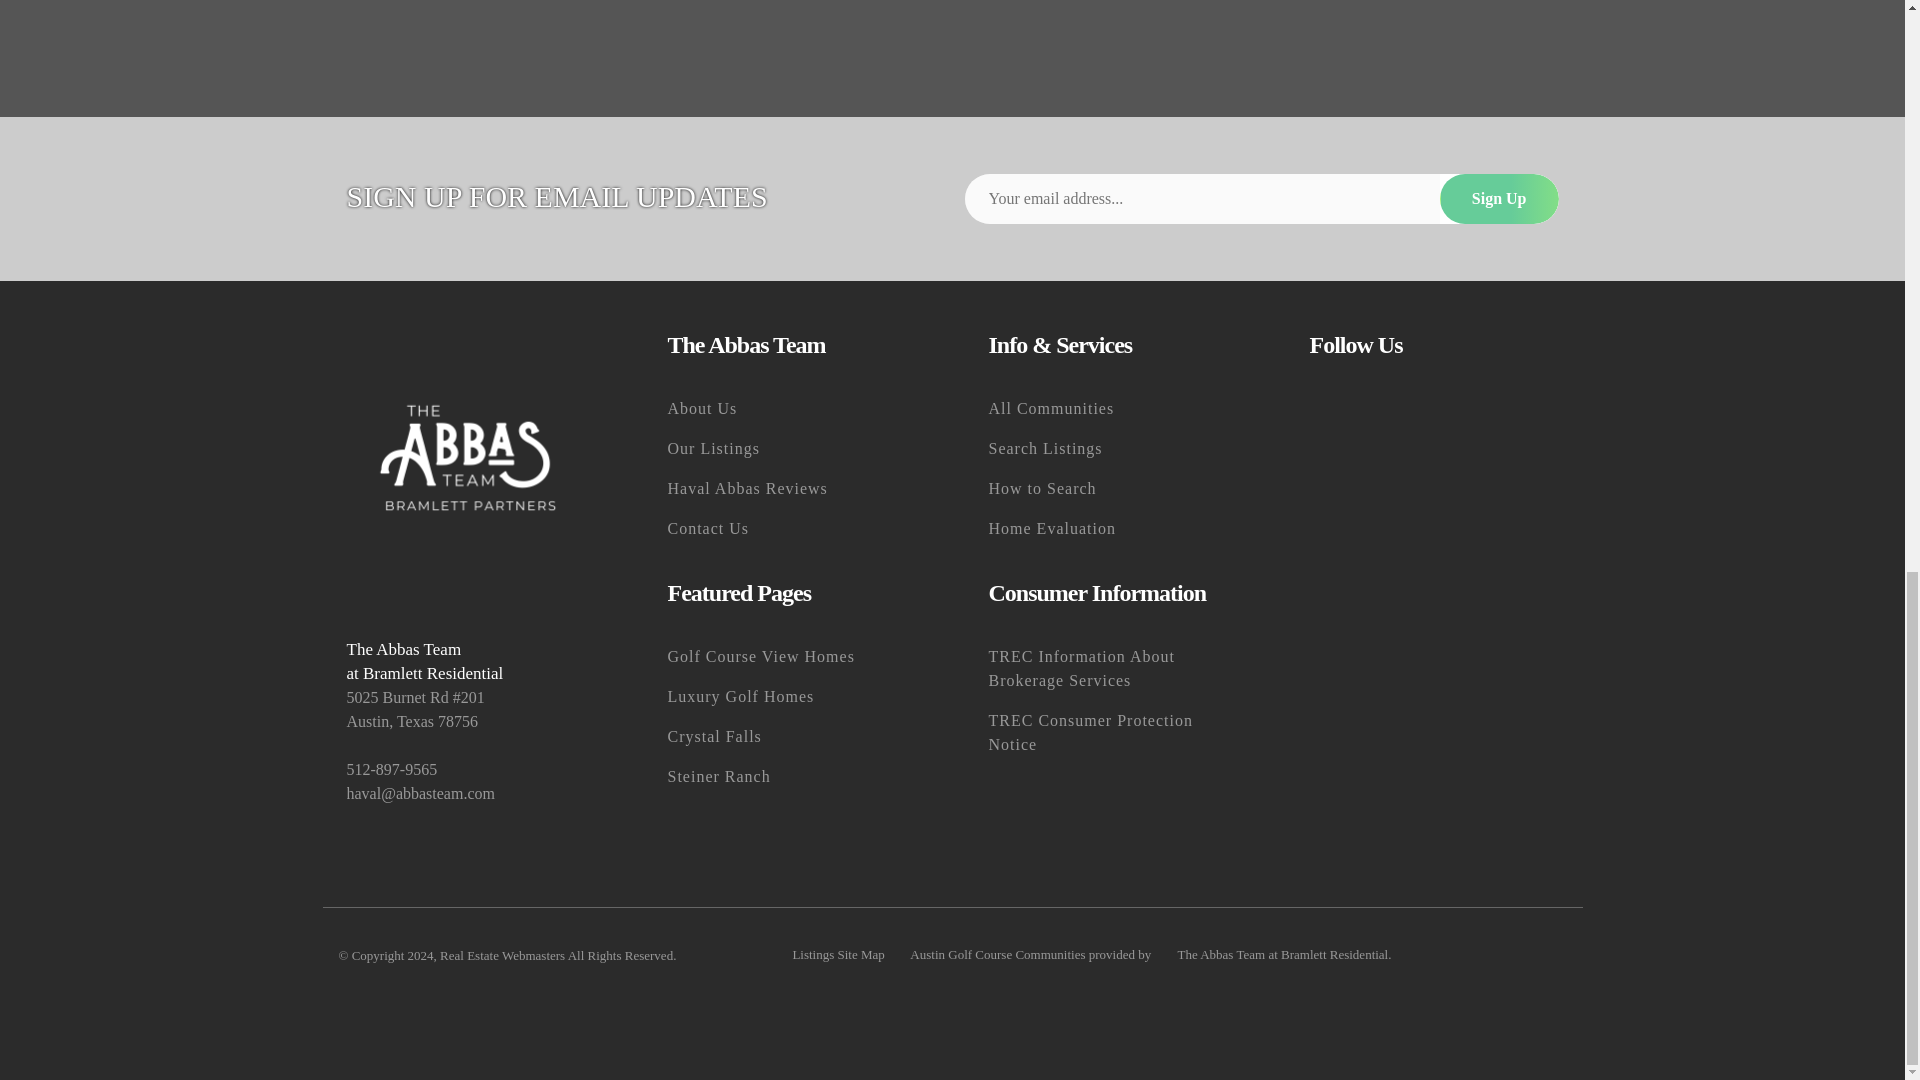 The width and height of the screenshot is (1920, 1080). What do you see at coordinates (1500, 198) in the screenshot?
I see `Sign Up` at bounding box center [1500, 198].